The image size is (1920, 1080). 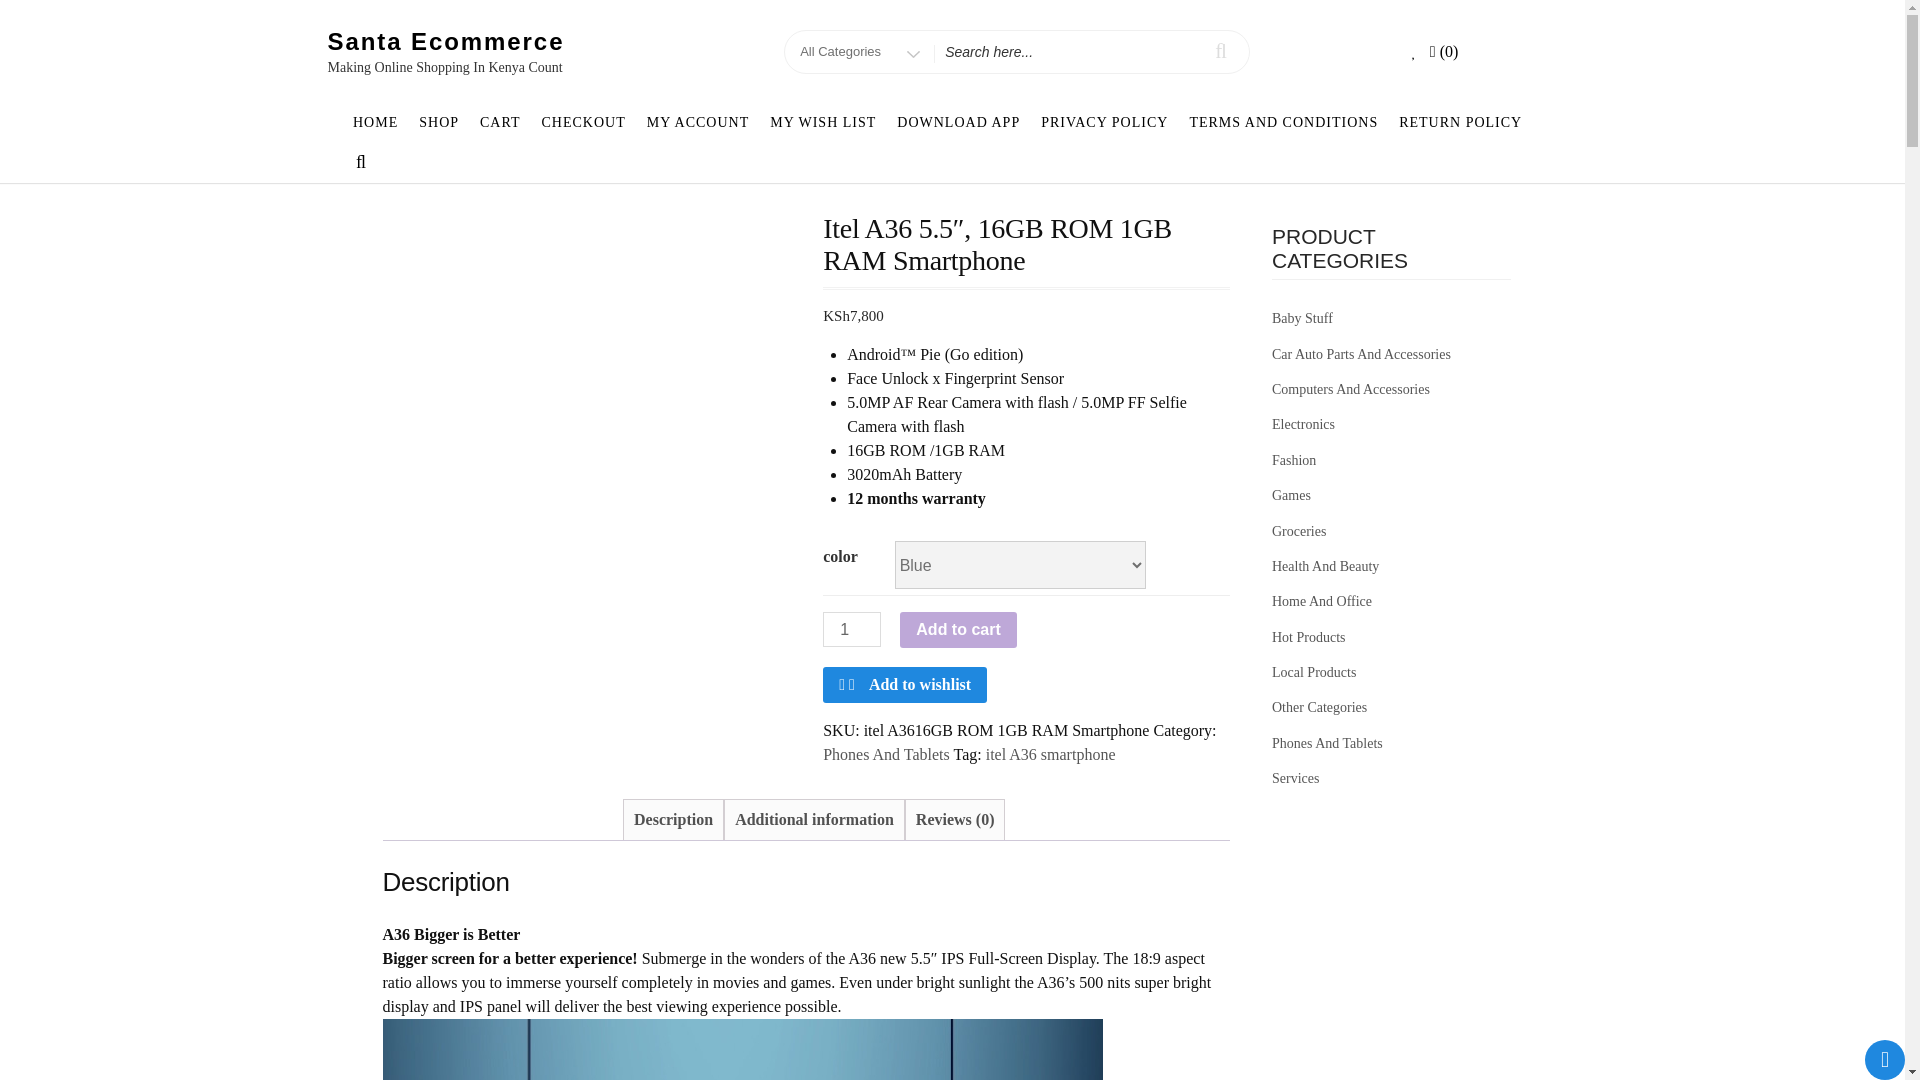 What do you see at coordinates (1104, 122) in the screenshot?
I see `PRIVACY POLICY` at bounding box center [1104, 122].